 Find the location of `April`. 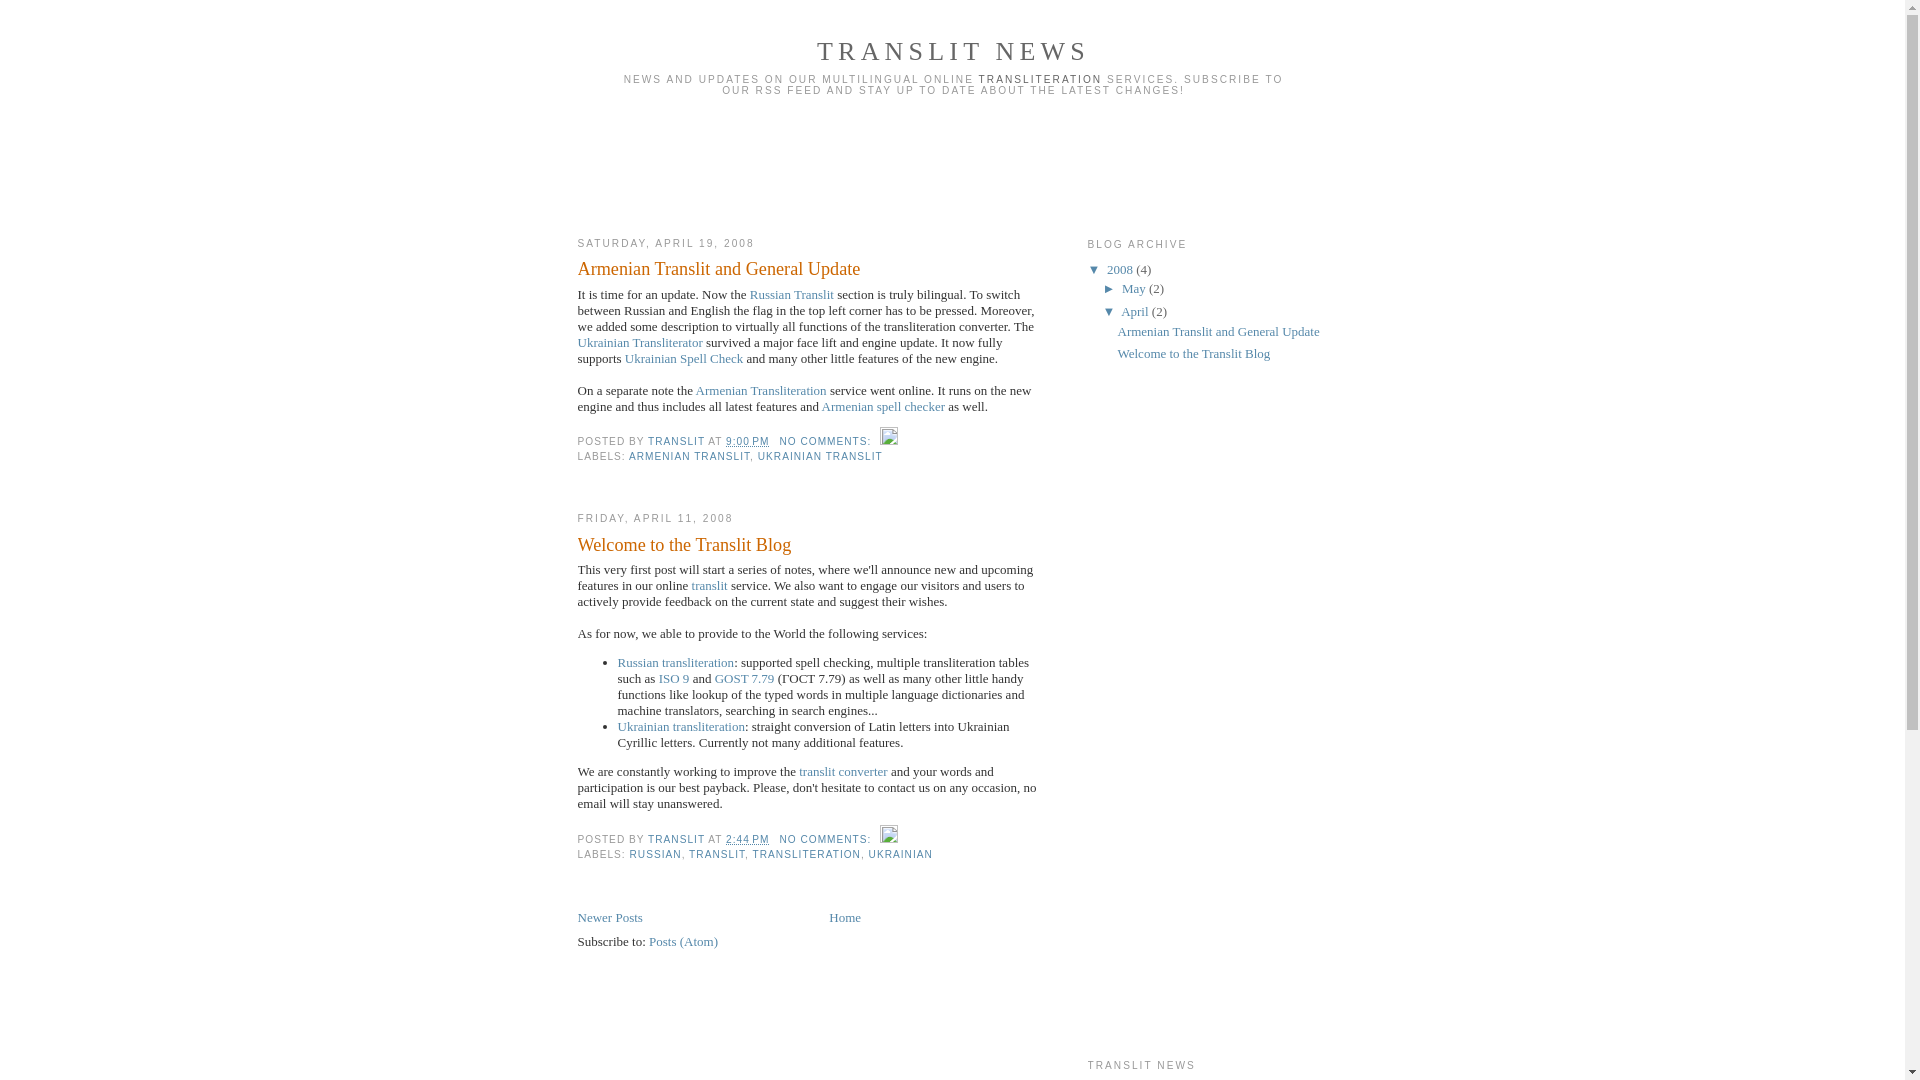

April is located at coordinates (1136, 312).